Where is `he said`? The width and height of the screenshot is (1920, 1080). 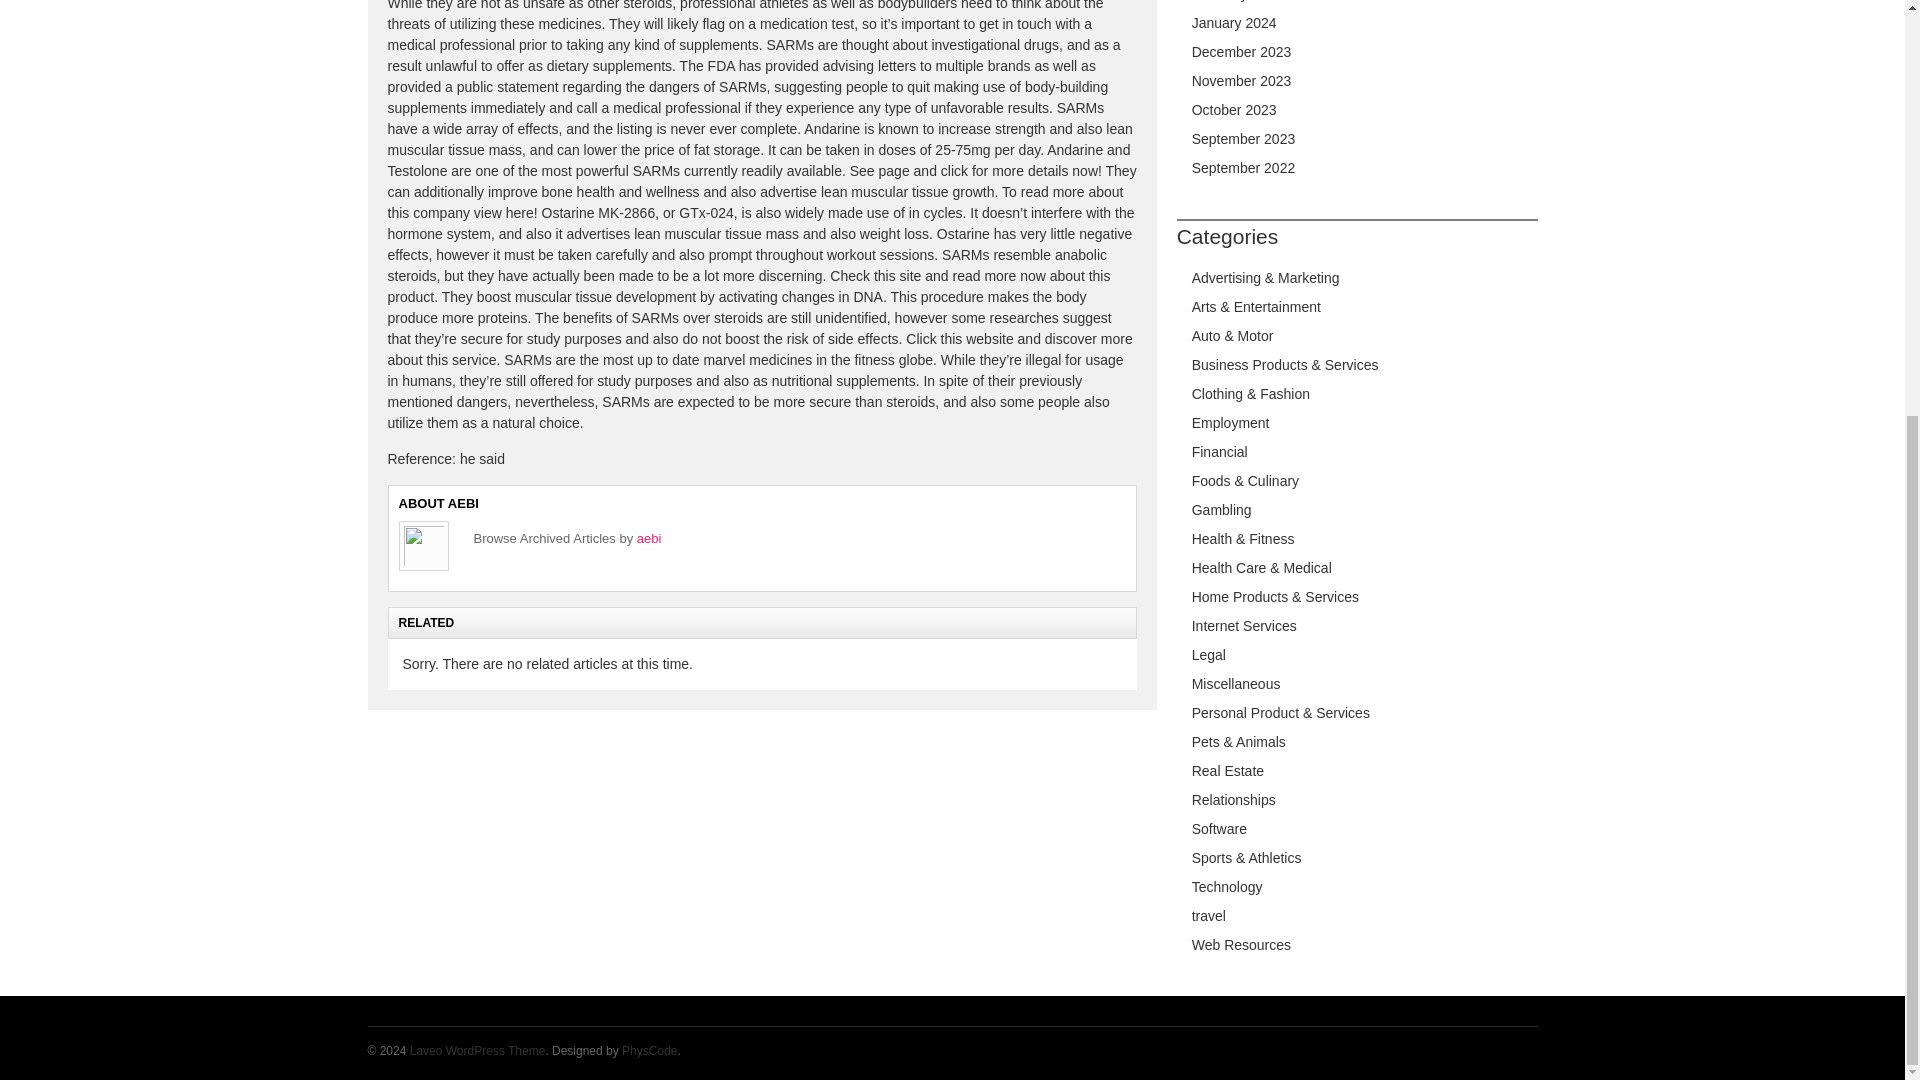 he said is located at coordinates (482, 458).